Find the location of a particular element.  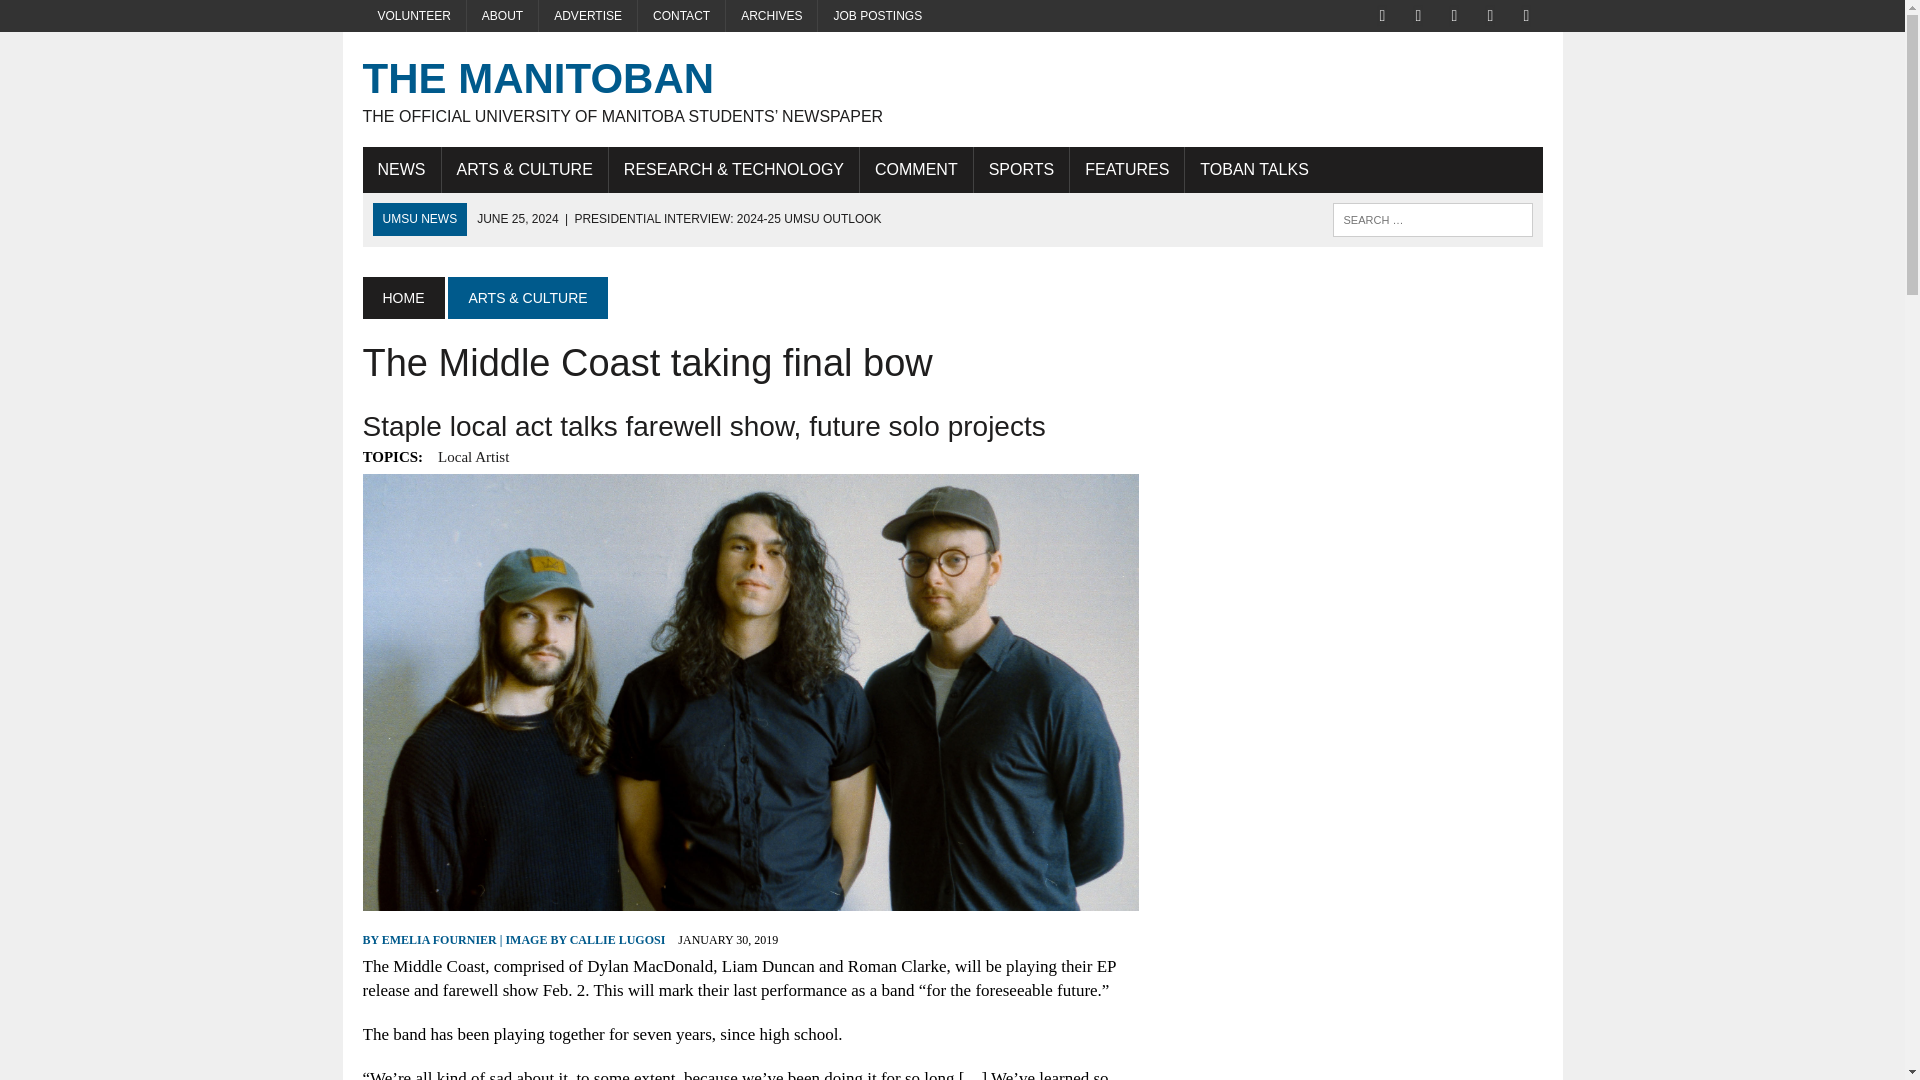

HOME is located at coordinates (402, 297).